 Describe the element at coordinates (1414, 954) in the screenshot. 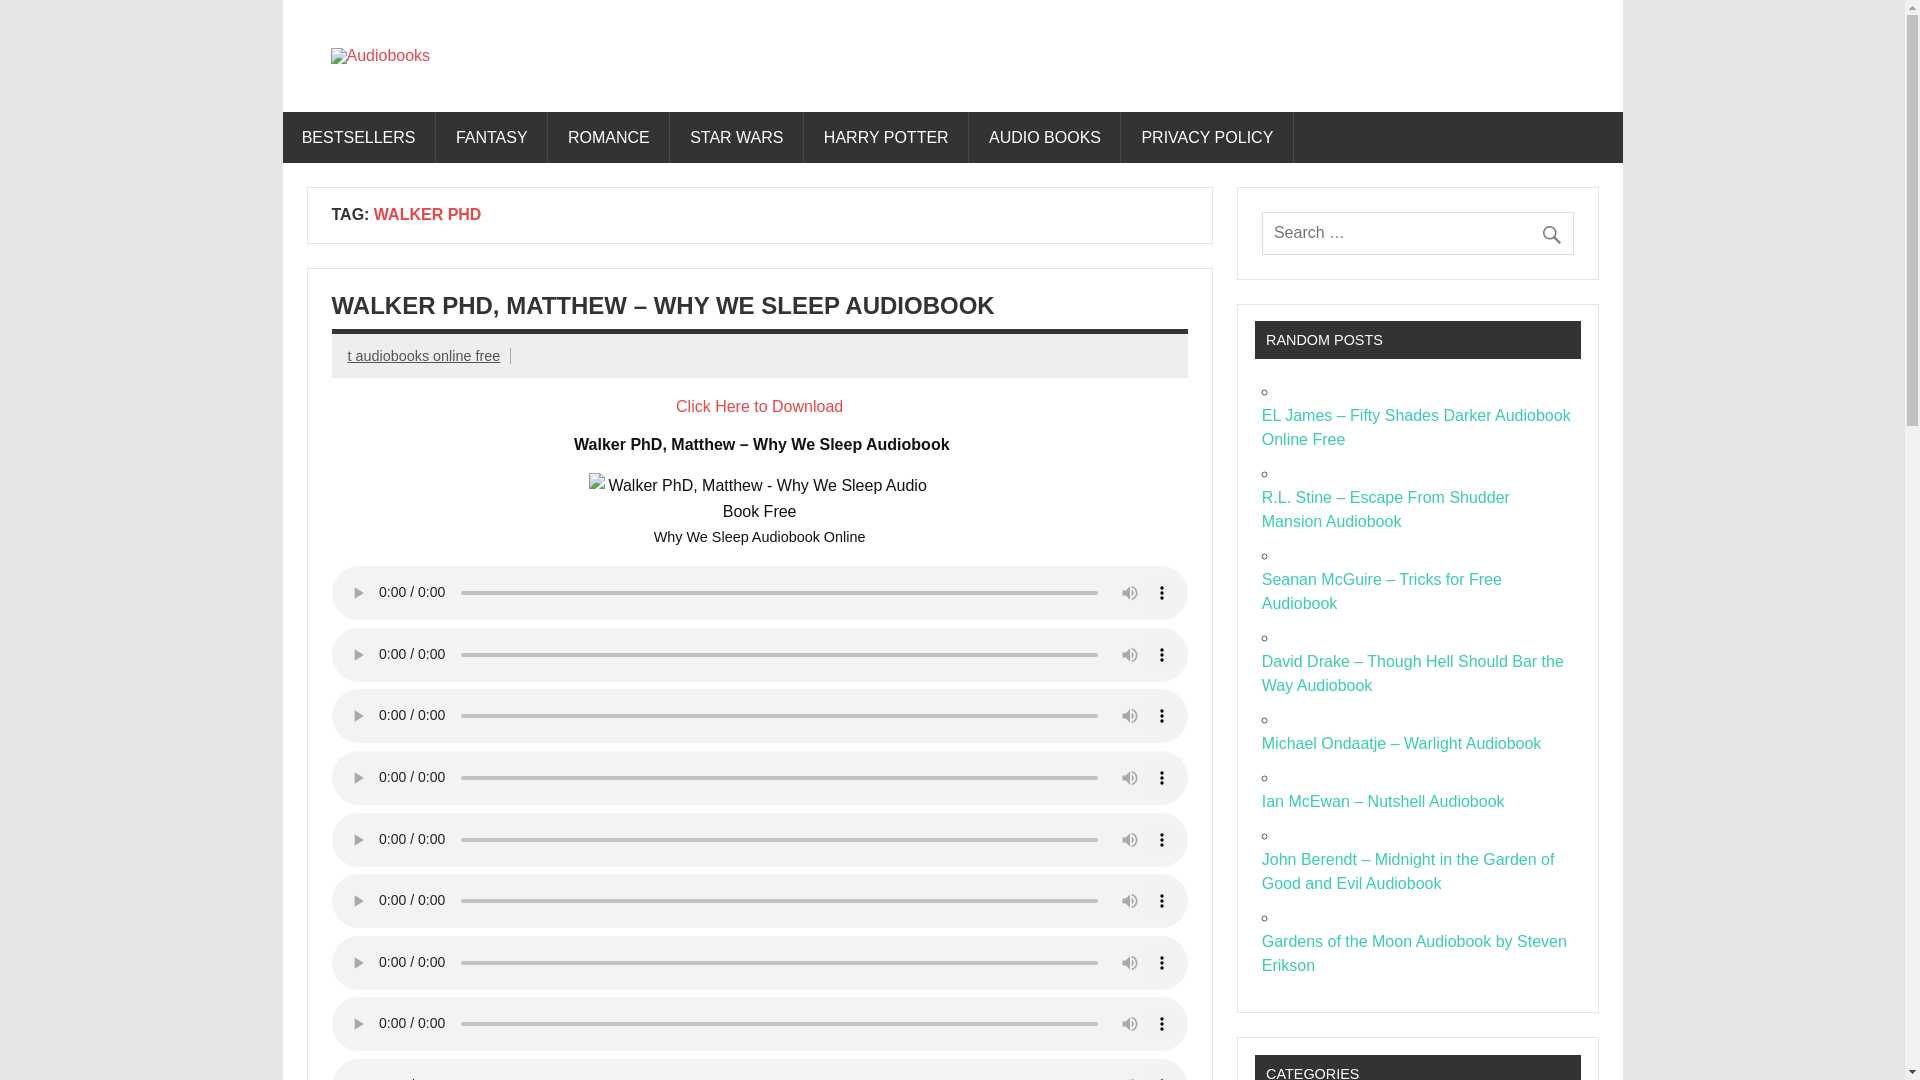

I see `Gardens of the Moon Audiobook by Steven Erikson` at that location.